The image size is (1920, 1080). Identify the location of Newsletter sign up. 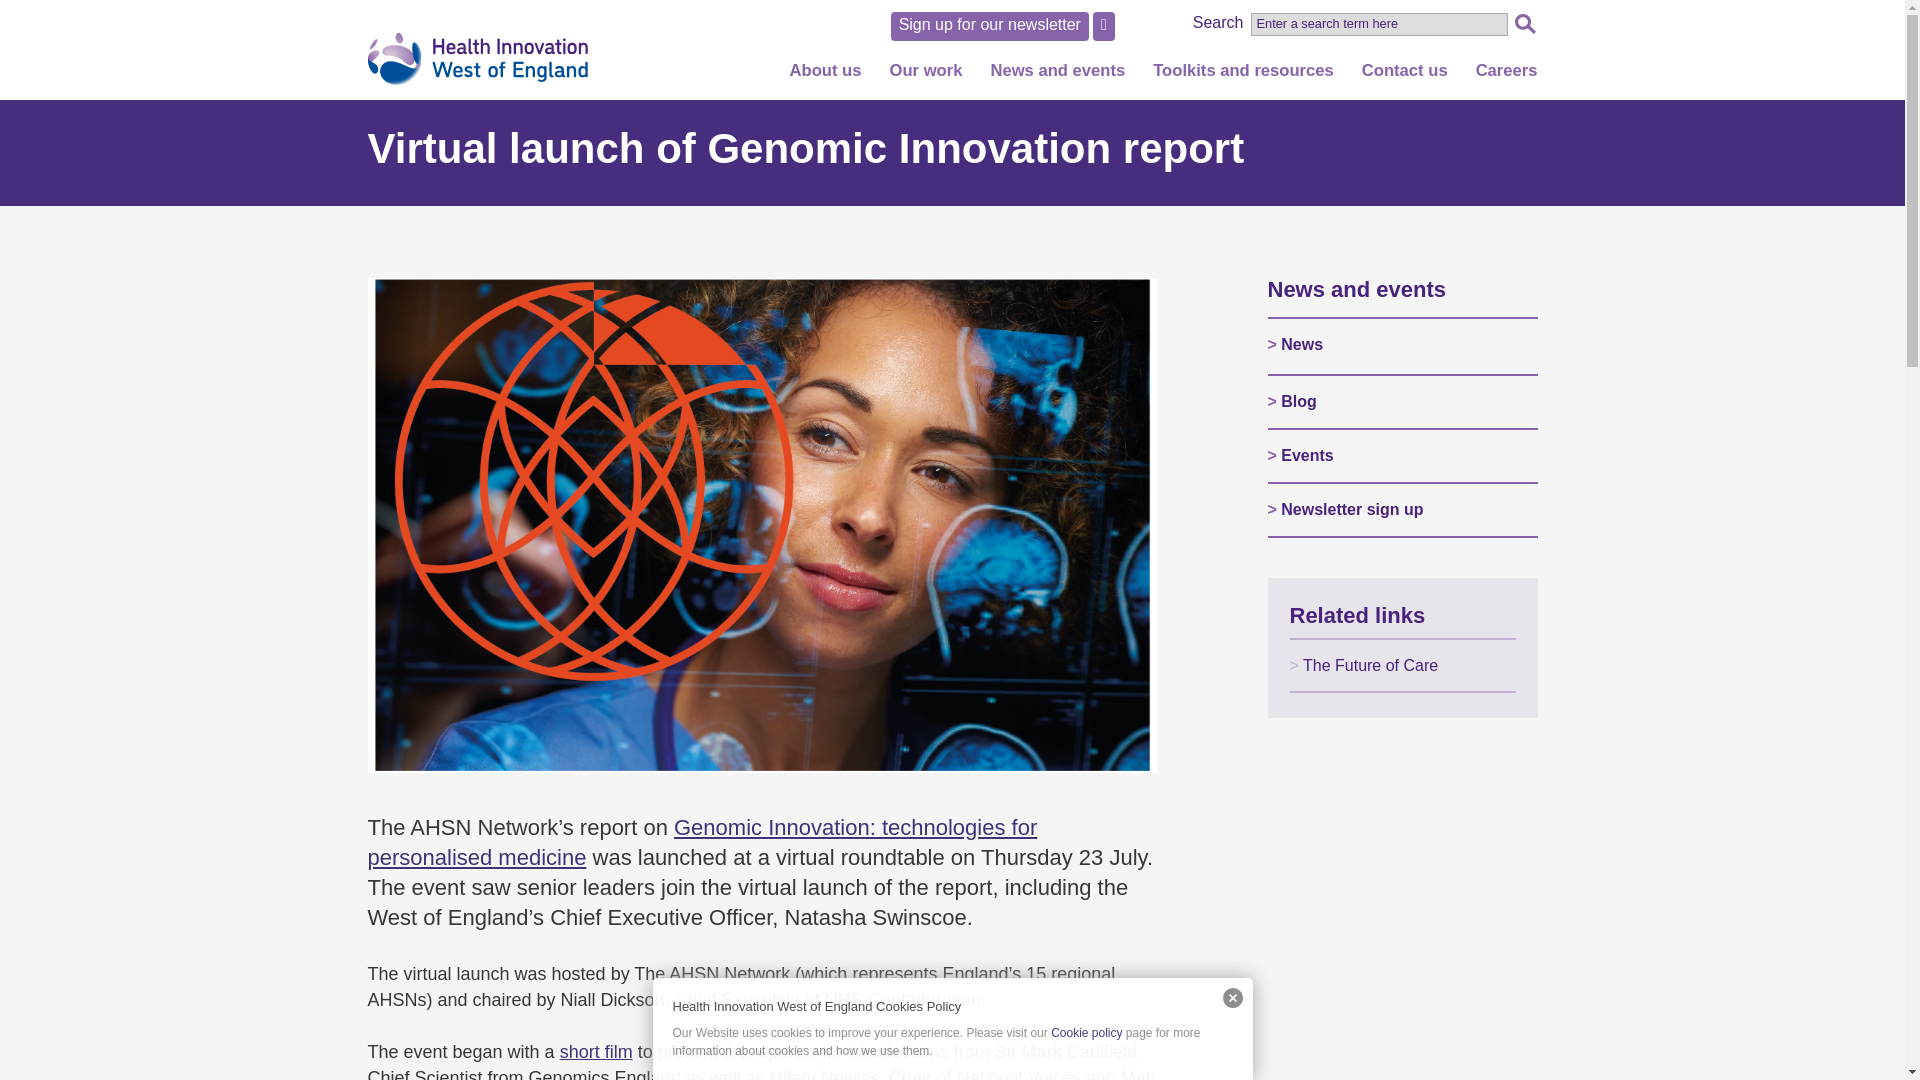
(1072, 244).